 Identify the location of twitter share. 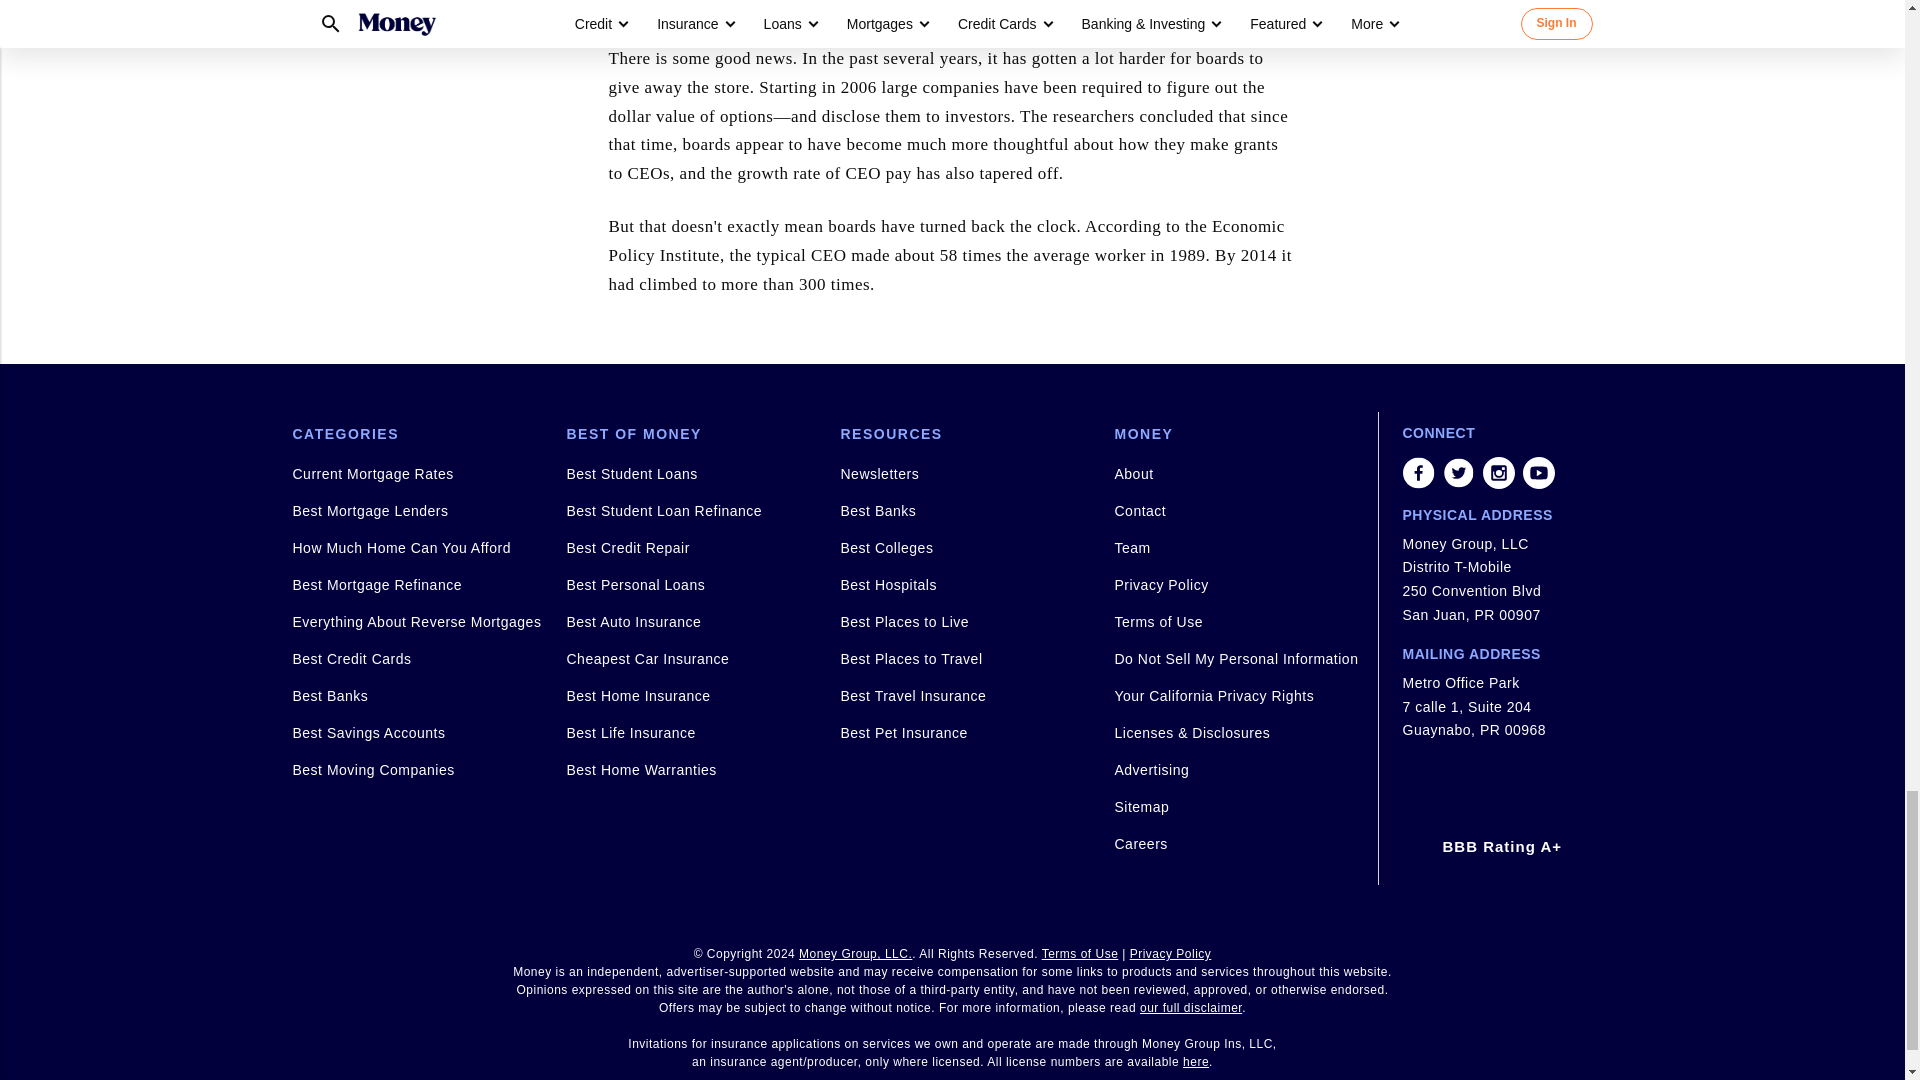
(1458, 472).